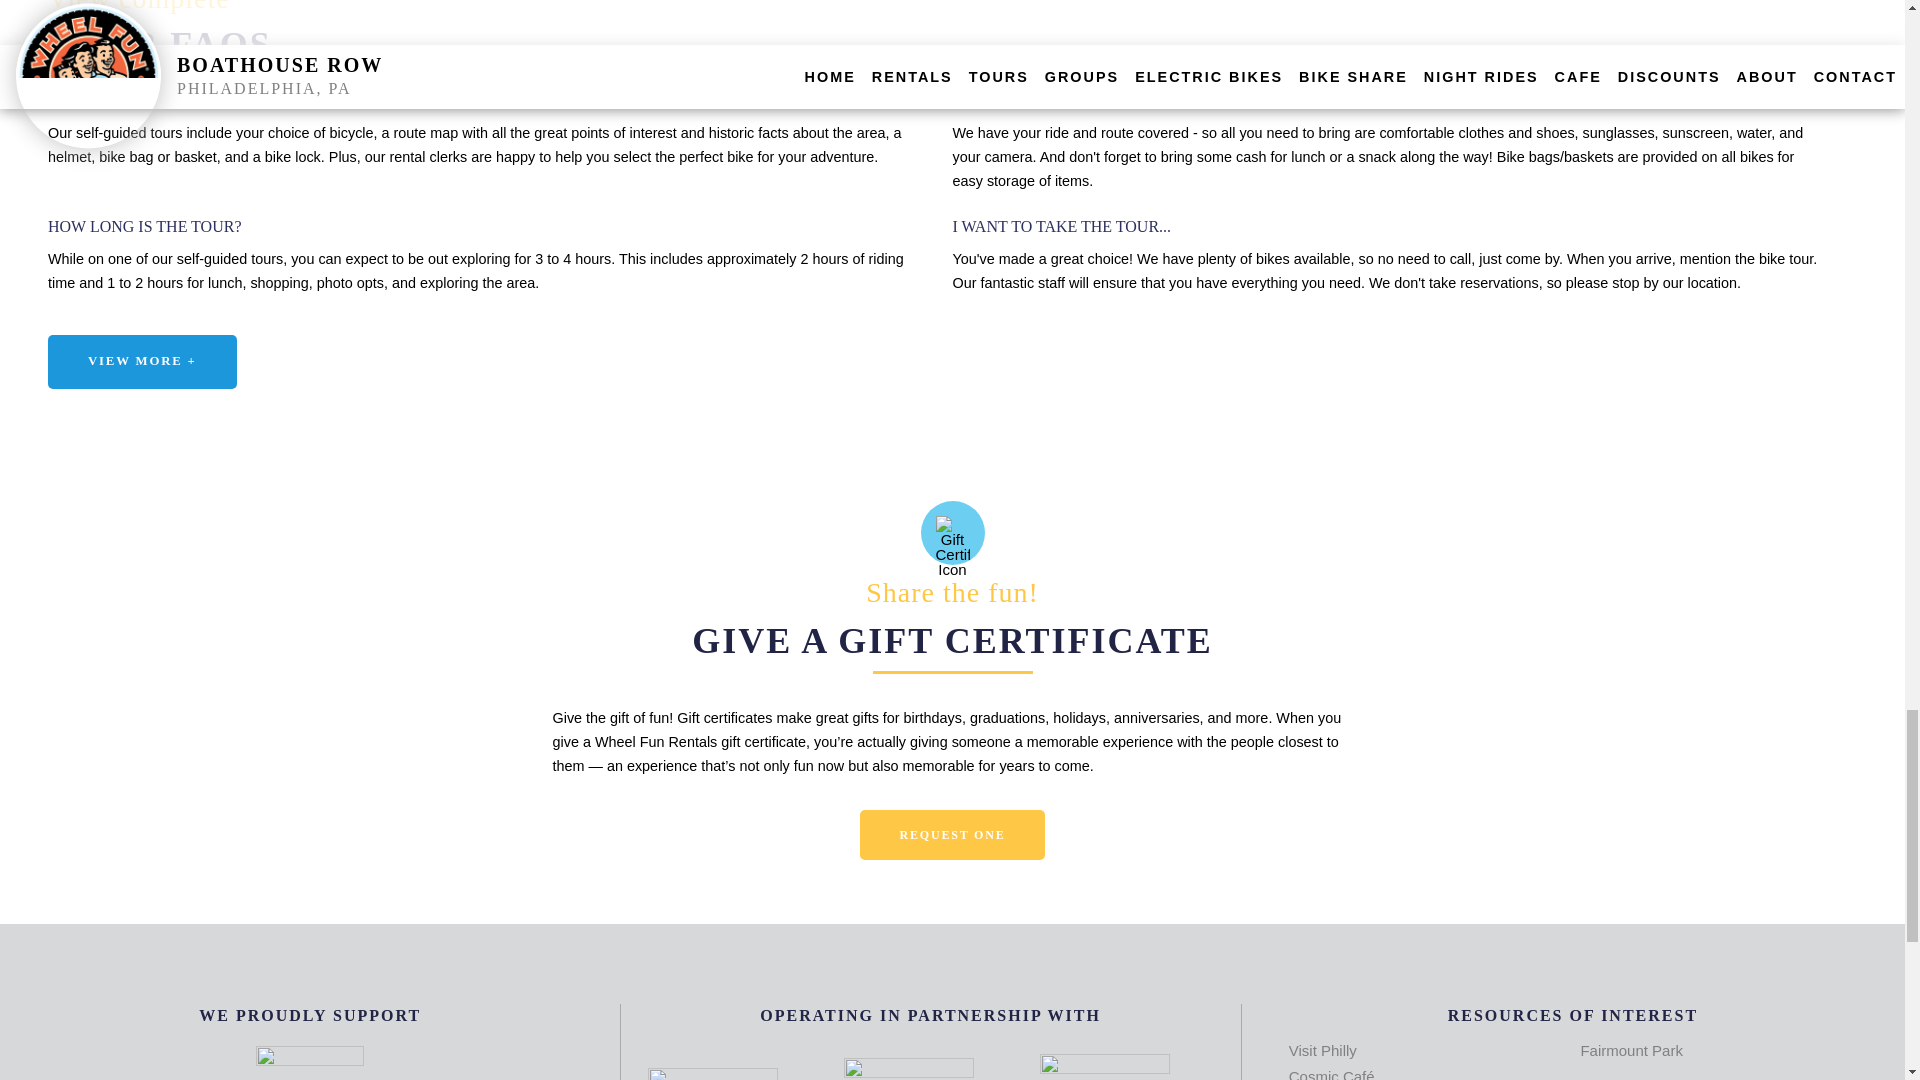  Describe the element at coordinates (1322, 1050) in the screenshot. I see `Visit Philly` at that location.